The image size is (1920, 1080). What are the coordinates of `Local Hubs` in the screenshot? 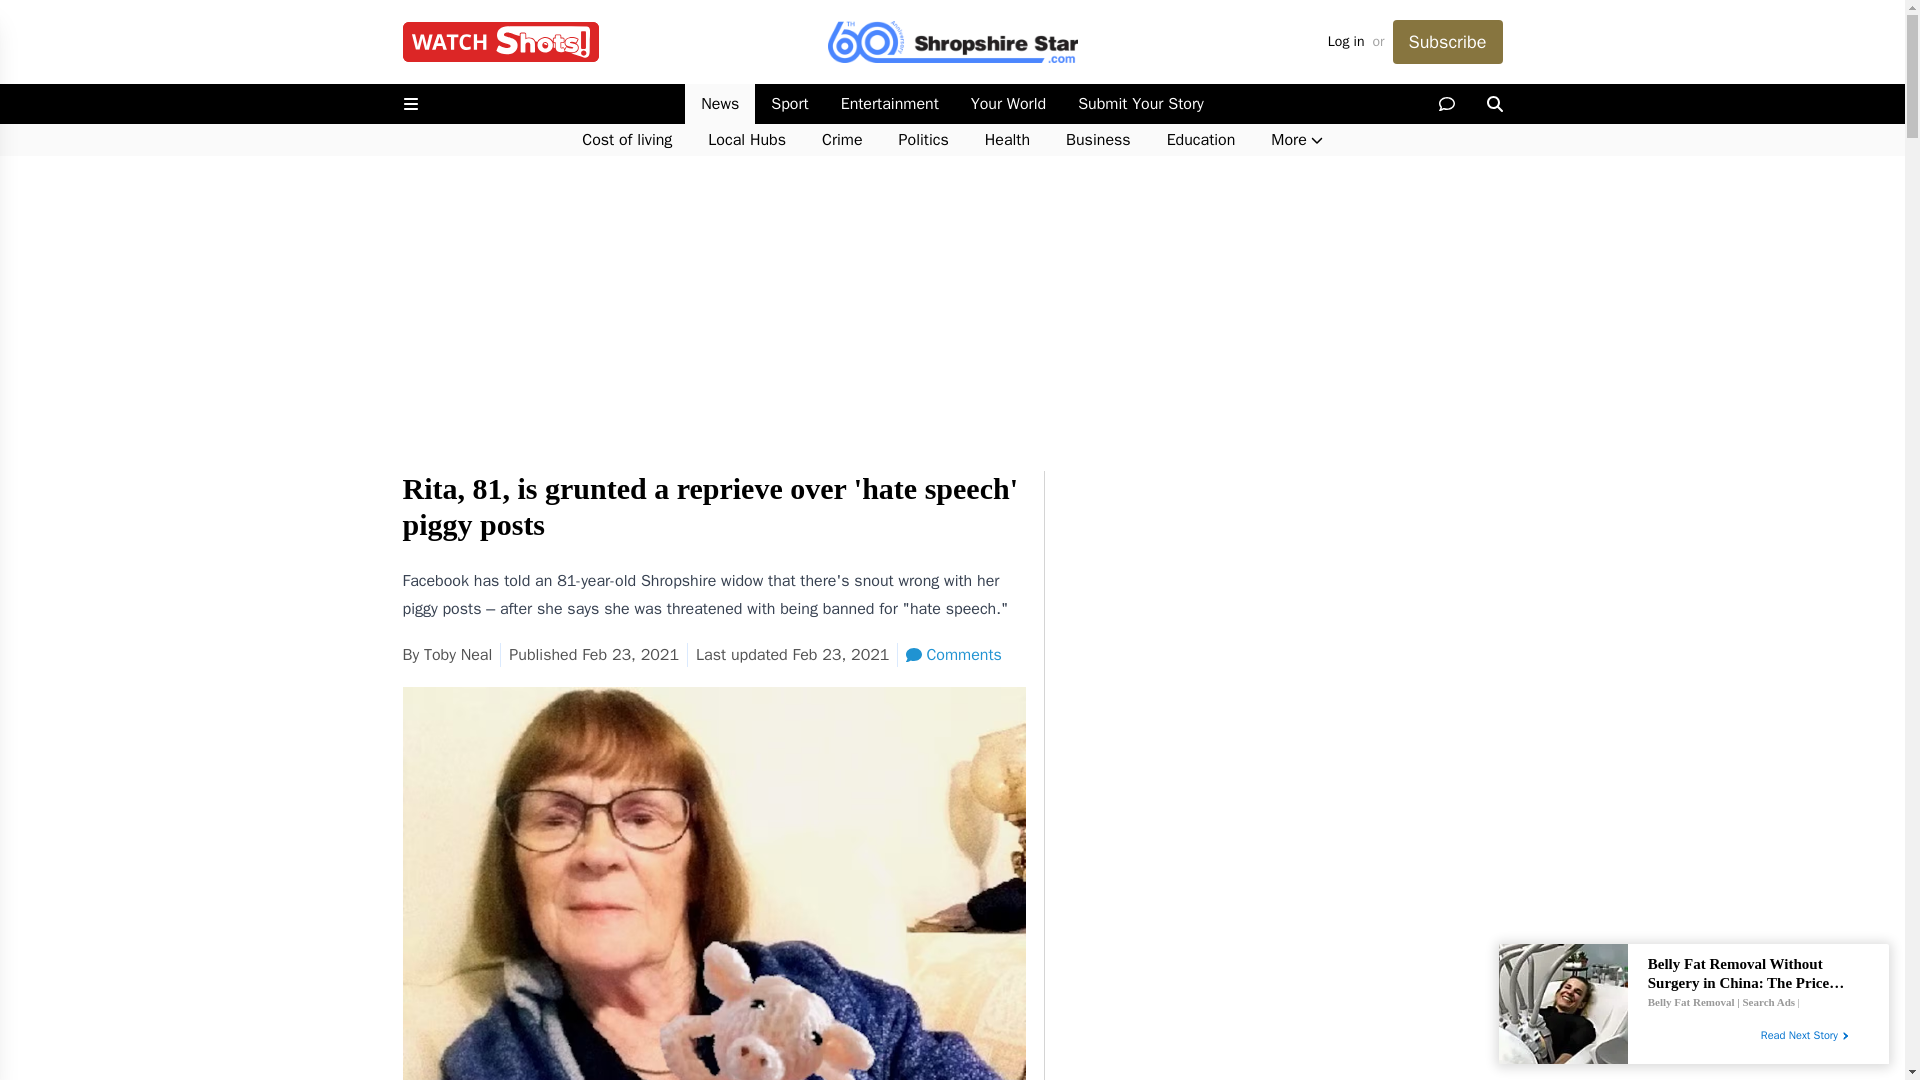 It's located at (746, 140).